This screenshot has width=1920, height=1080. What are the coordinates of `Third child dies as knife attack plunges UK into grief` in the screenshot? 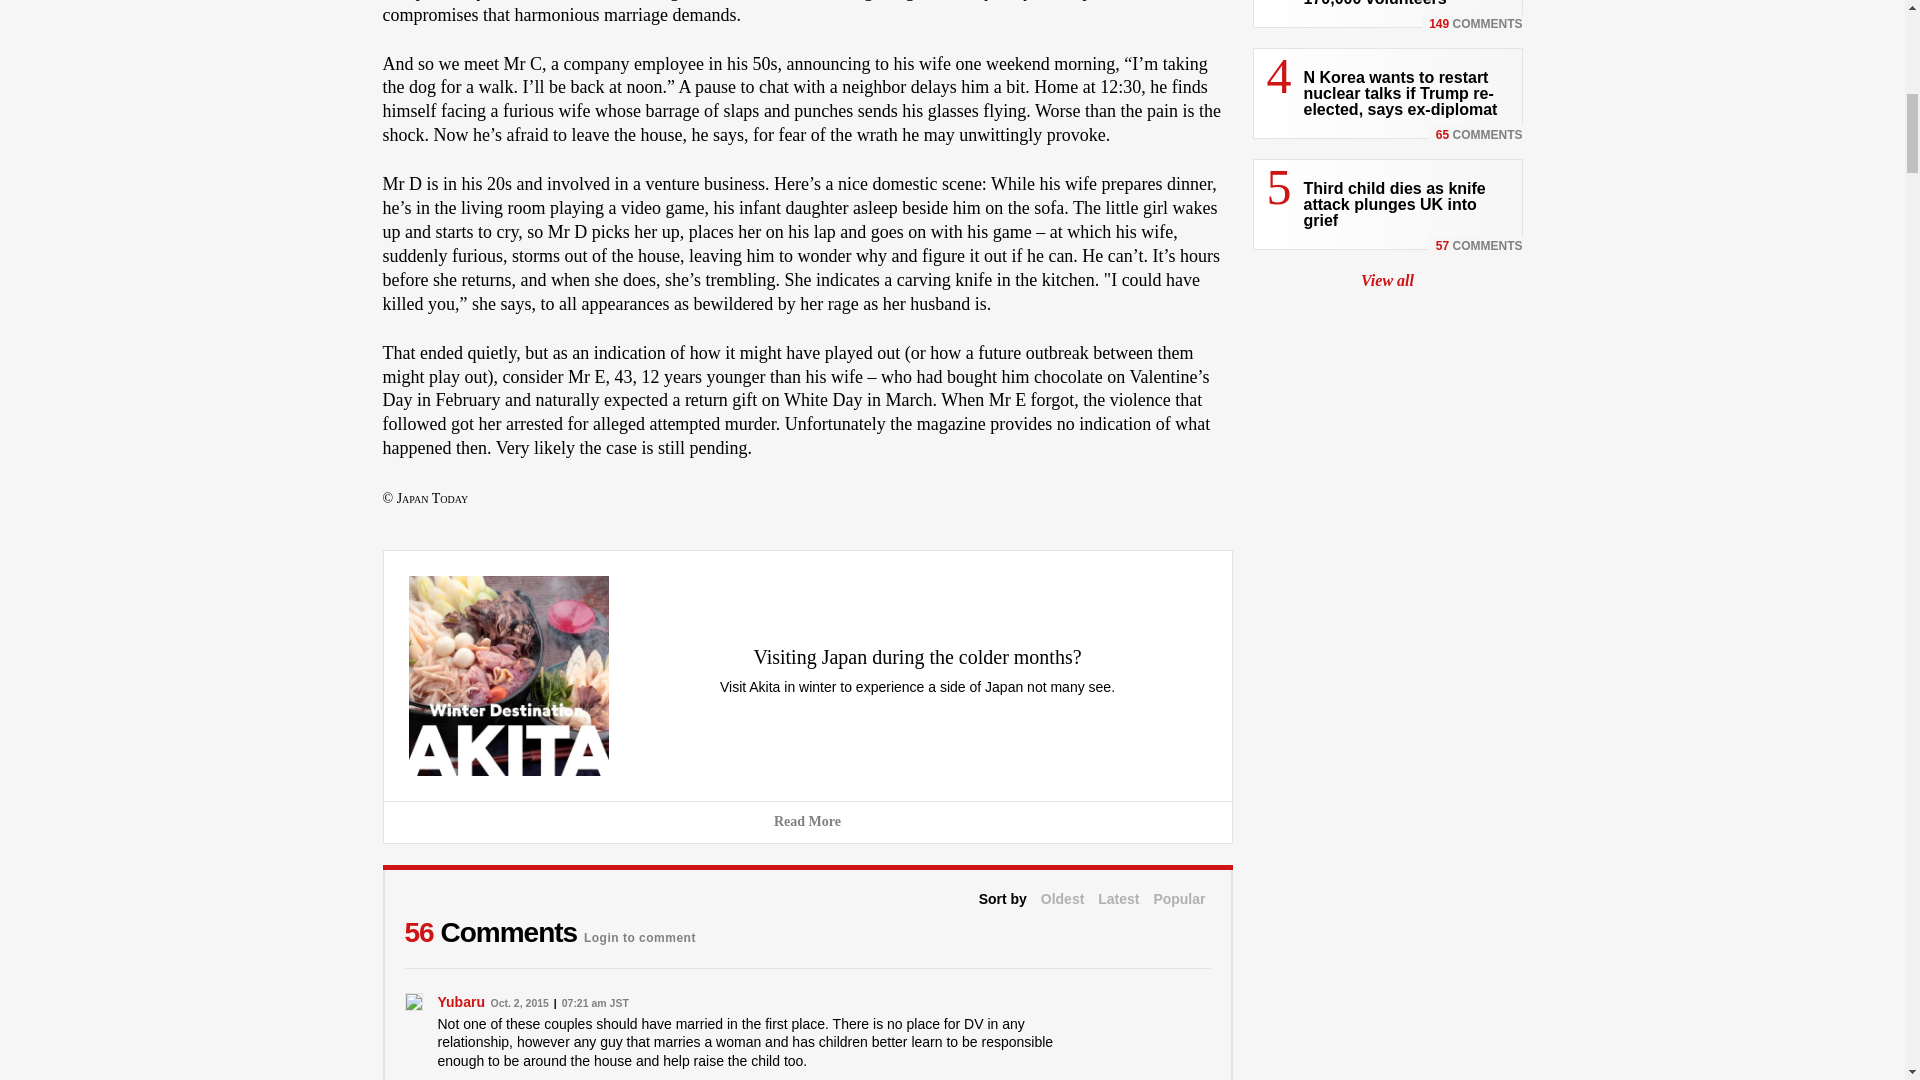 It's located at (1394, 204).